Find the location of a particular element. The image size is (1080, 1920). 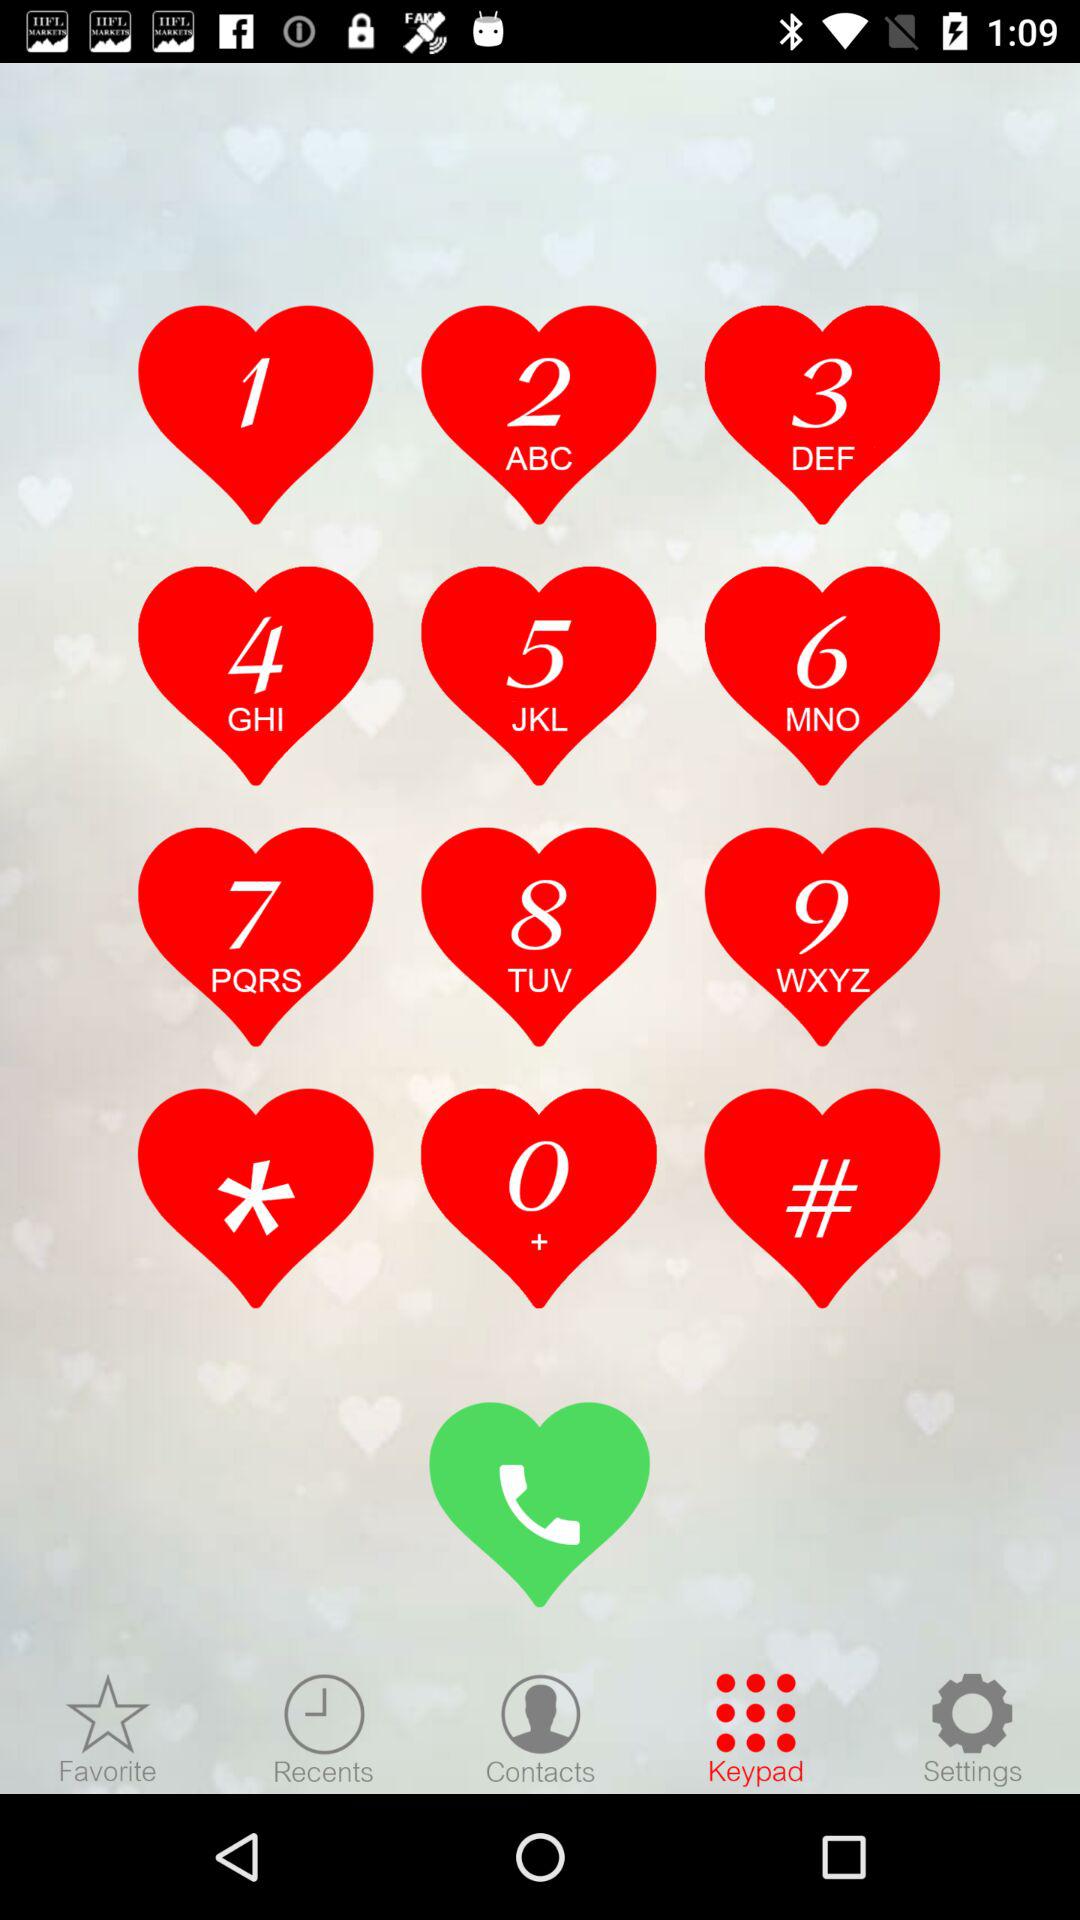

zero is located at coordinates (539, 1198).